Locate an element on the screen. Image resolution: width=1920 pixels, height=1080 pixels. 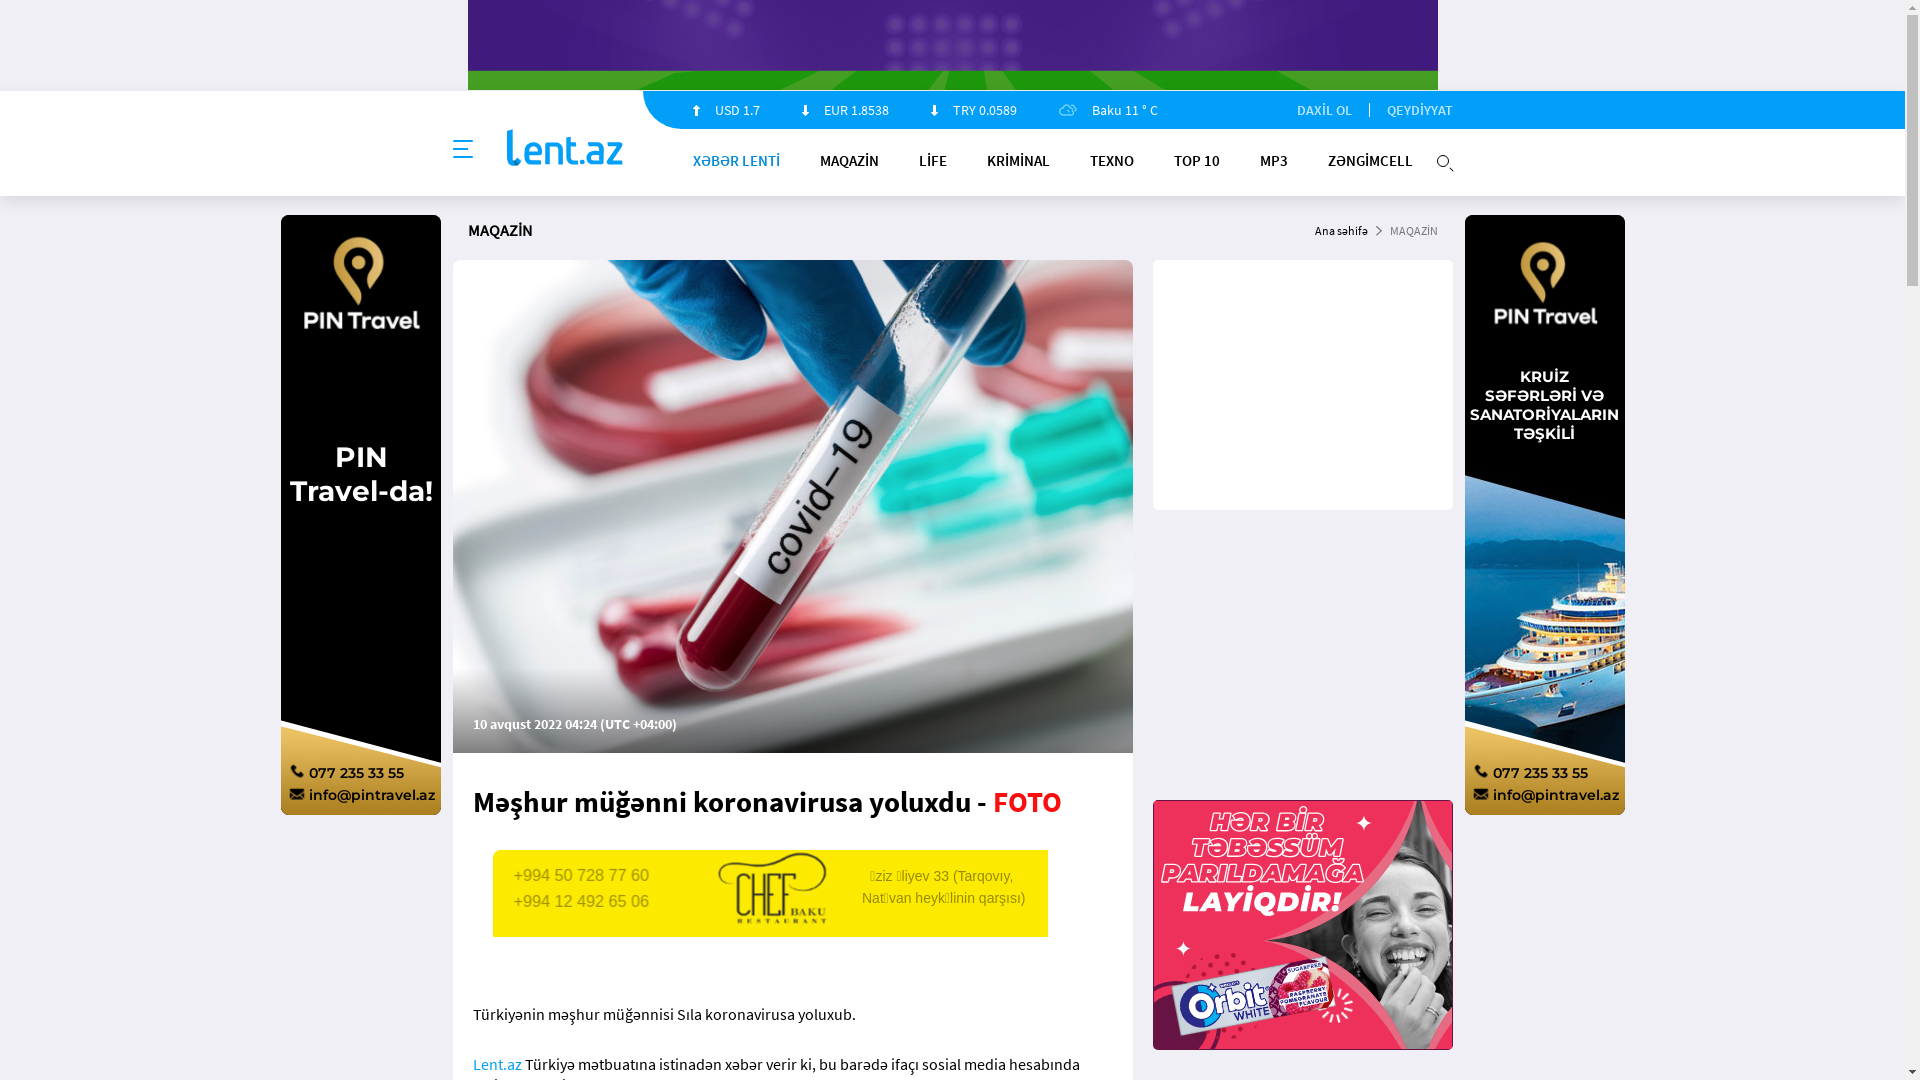
TRY 0.0589 is located at coordinates (973, 110).